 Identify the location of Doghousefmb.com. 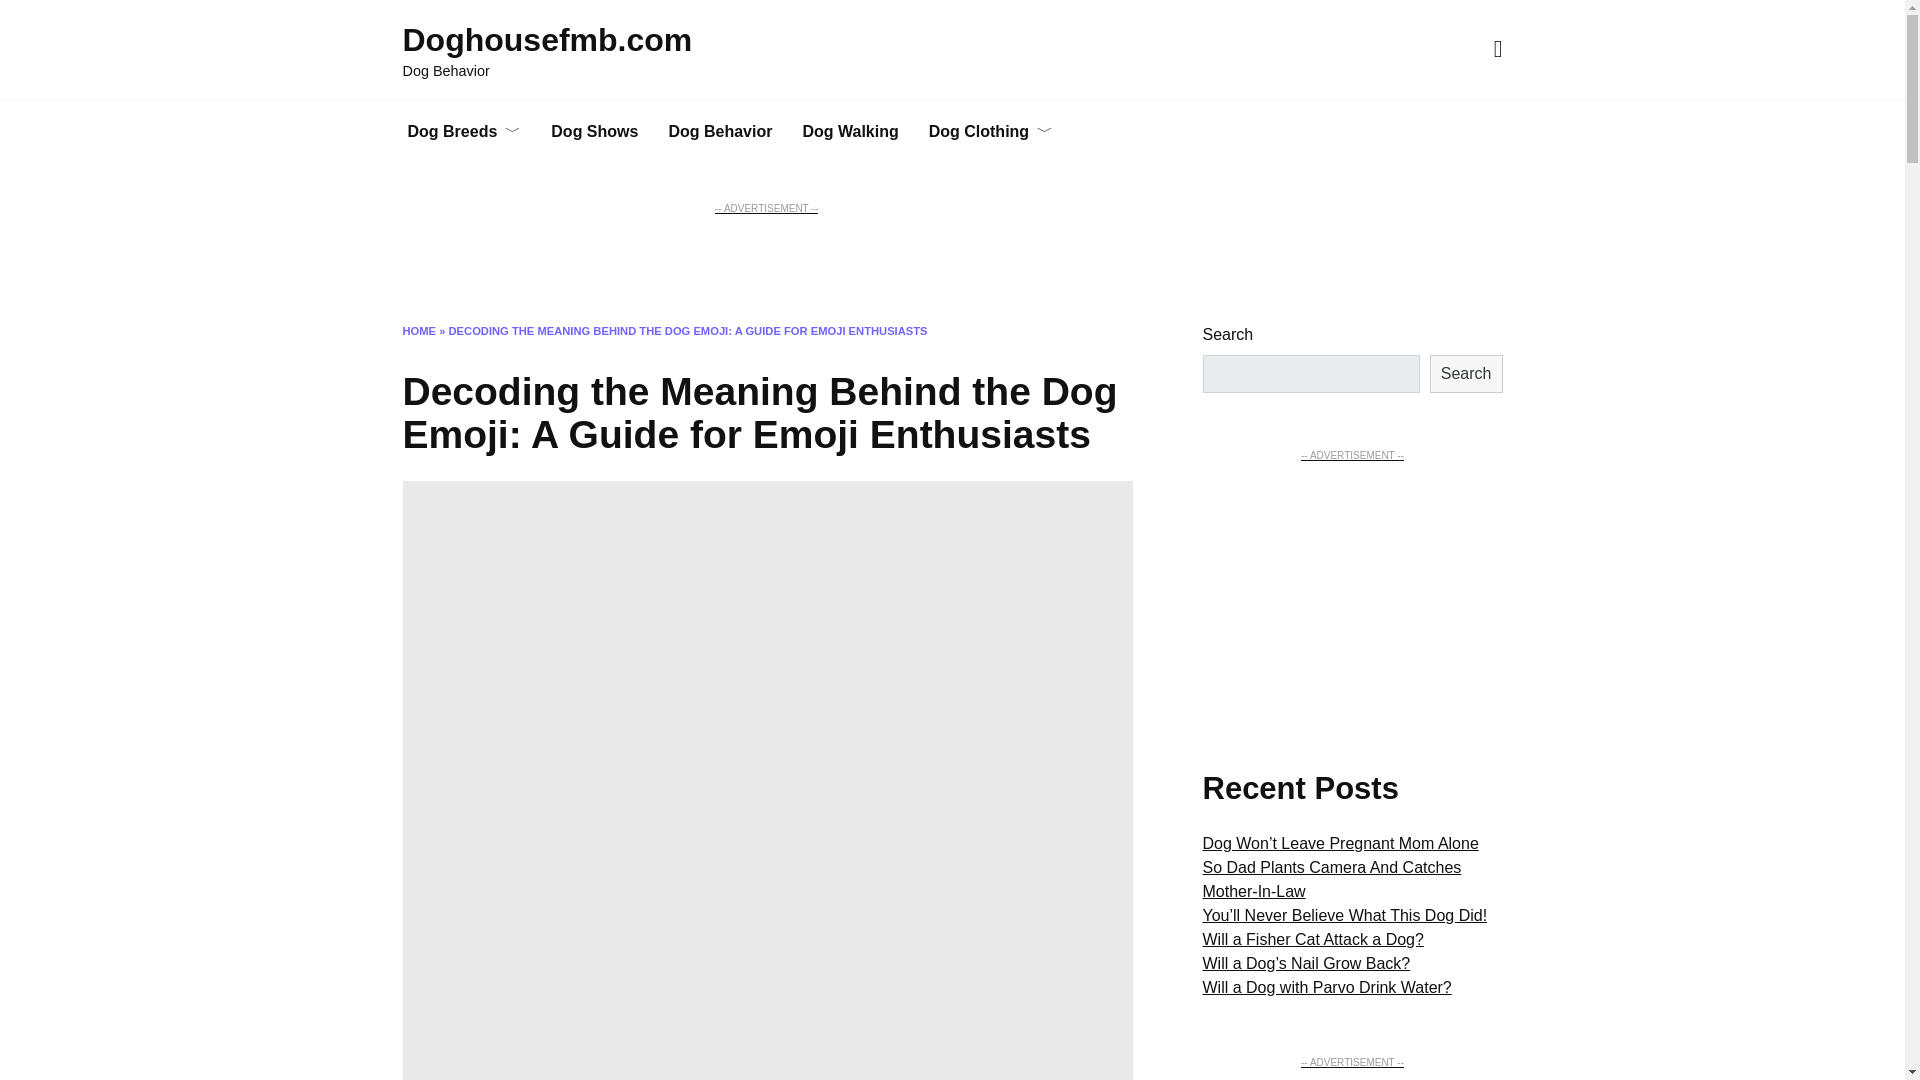
(546, 40).